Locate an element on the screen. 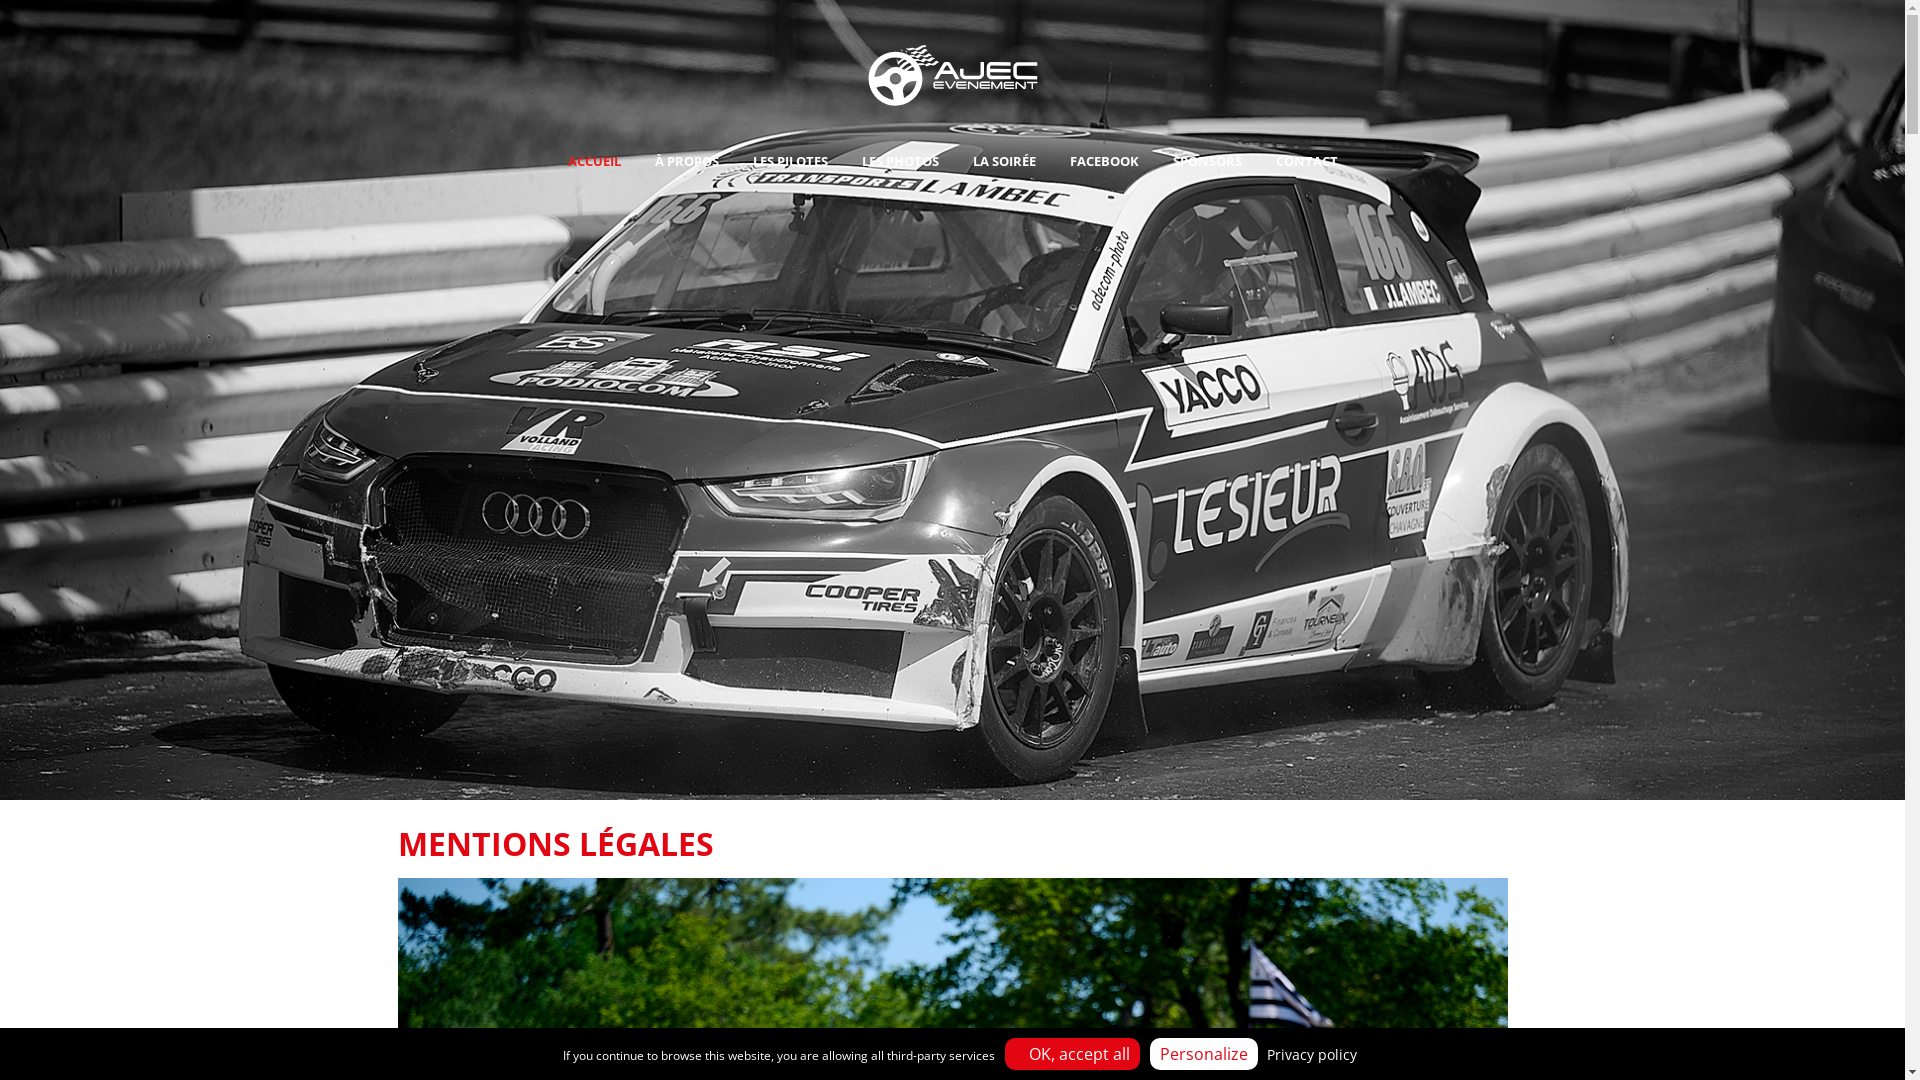 The width and height of the screenshot is (1920, 1080). LES PILOTES is located at coordinates (790, 161).